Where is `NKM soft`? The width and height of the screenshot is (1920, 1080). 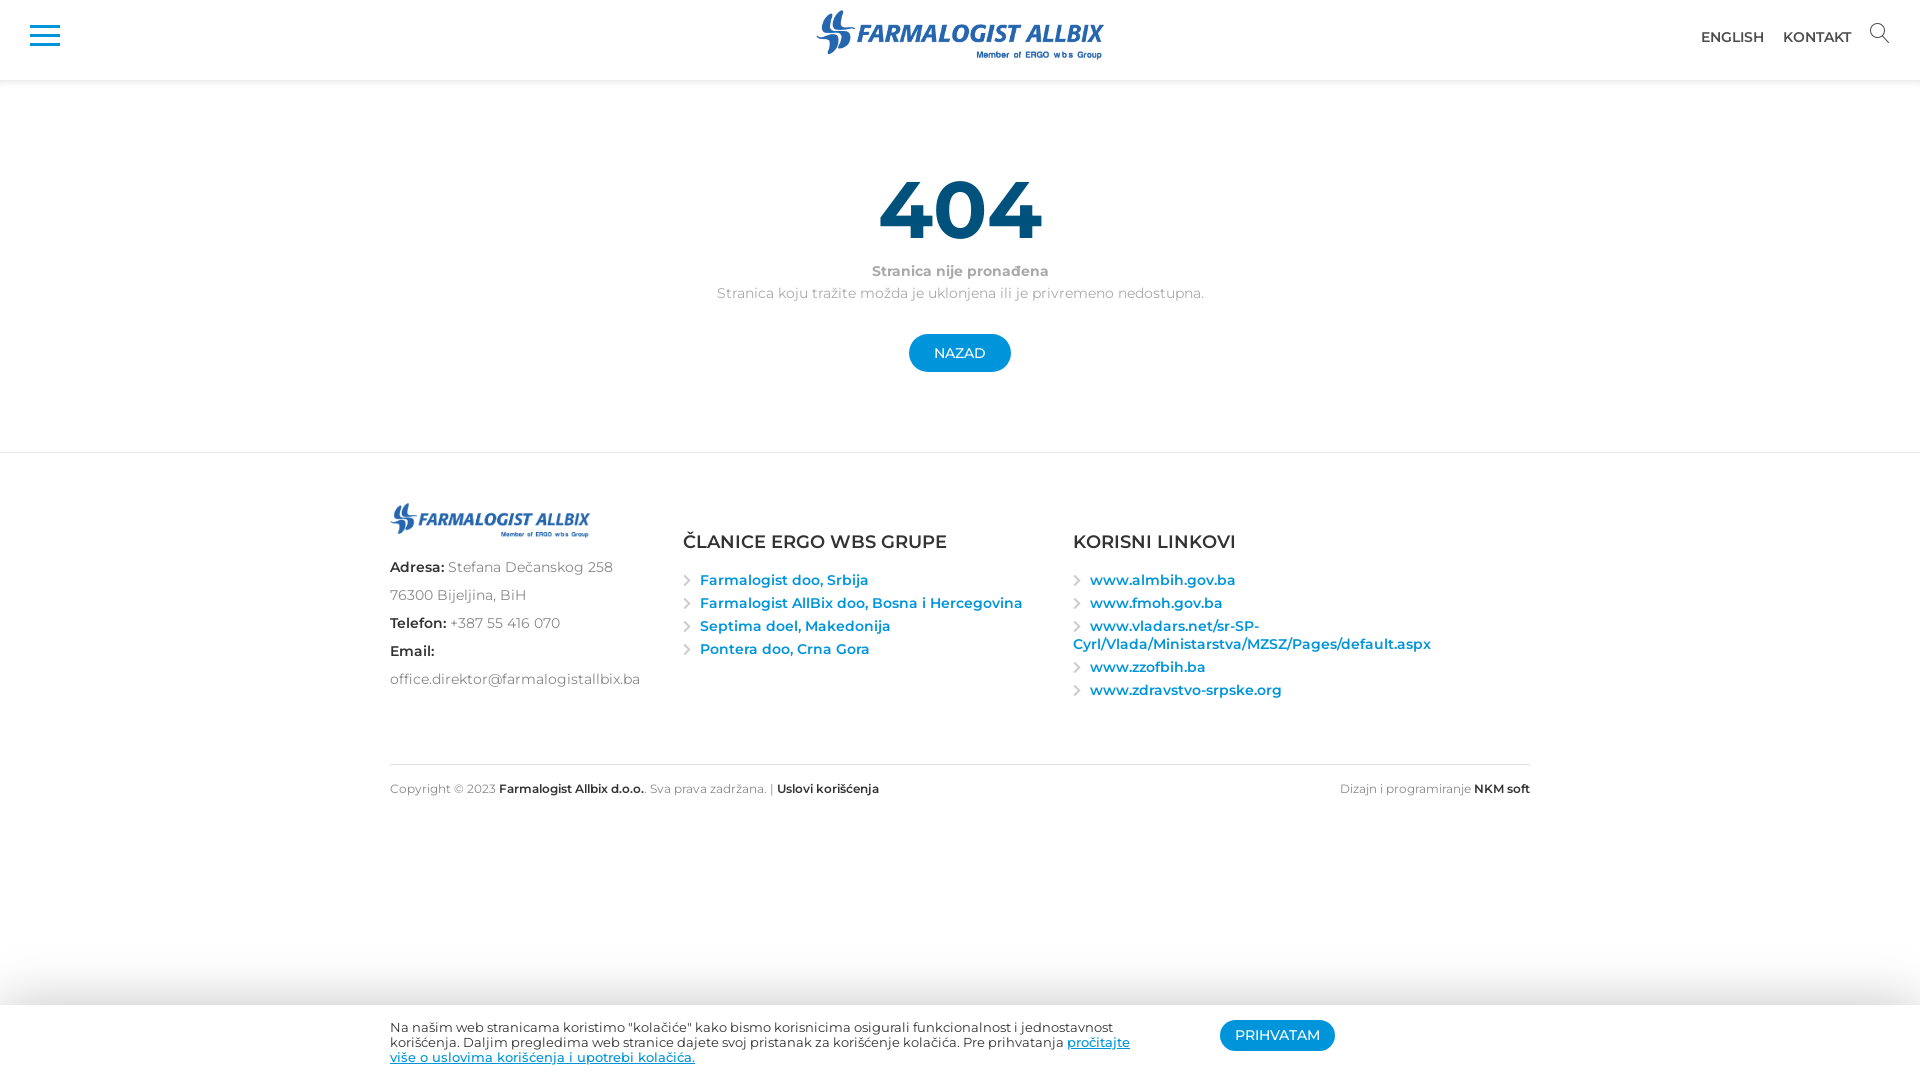
NKM soft is located at coordinates (1502, 788).